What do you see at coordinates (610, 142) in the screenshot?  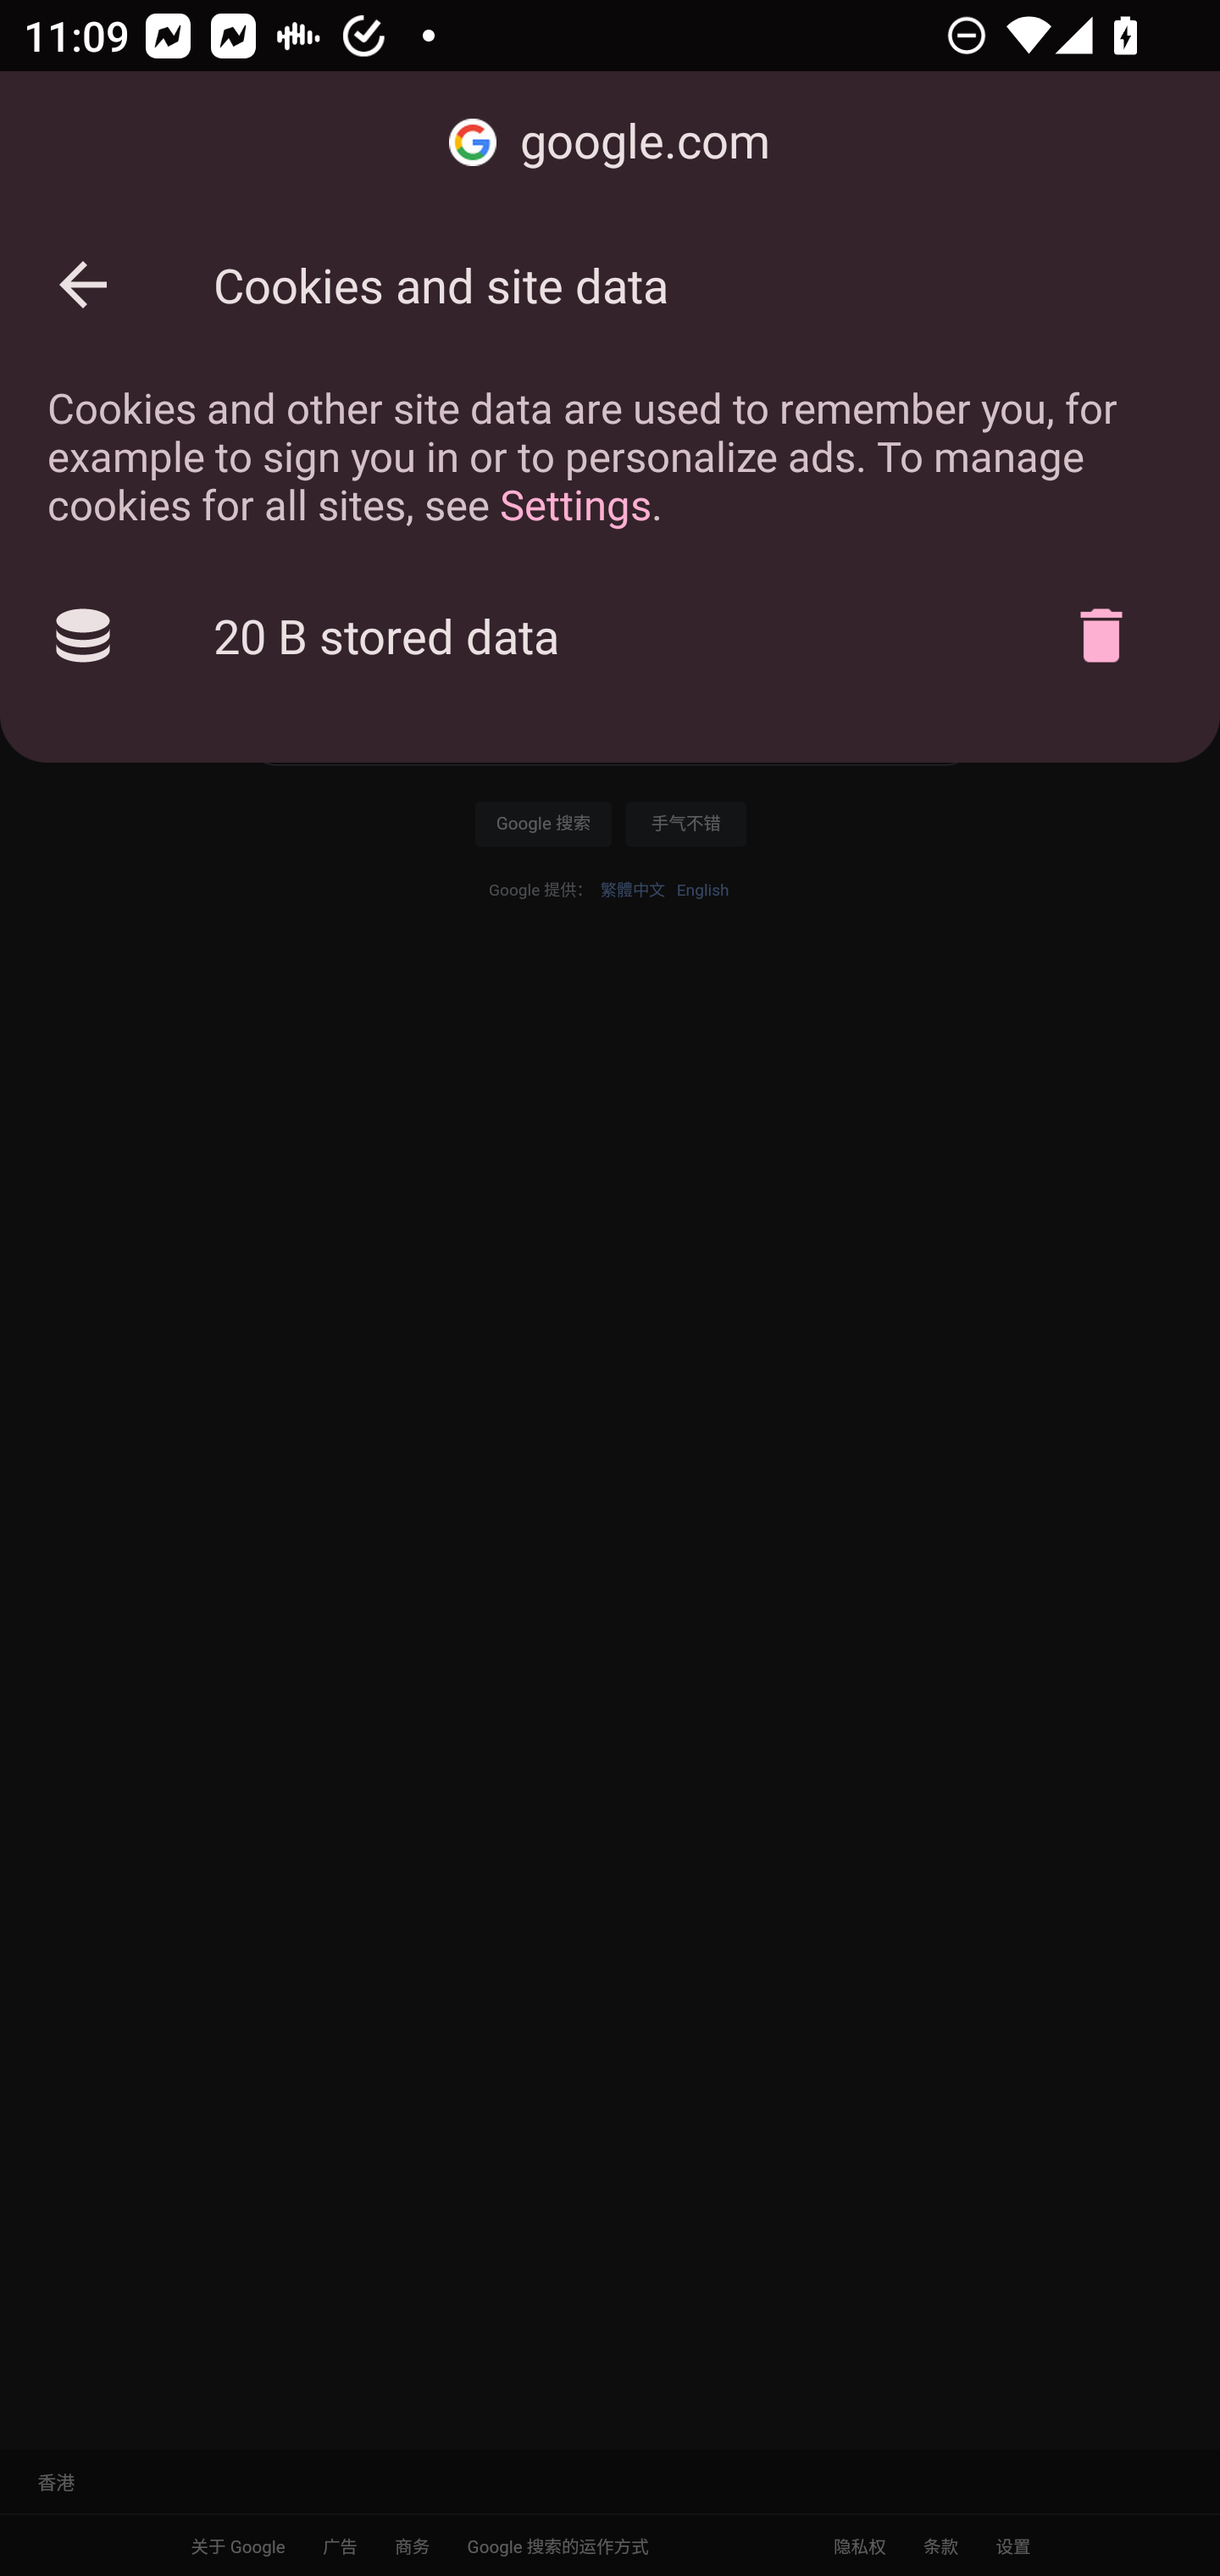 I see `google.com` at bounding box center [610, 142].